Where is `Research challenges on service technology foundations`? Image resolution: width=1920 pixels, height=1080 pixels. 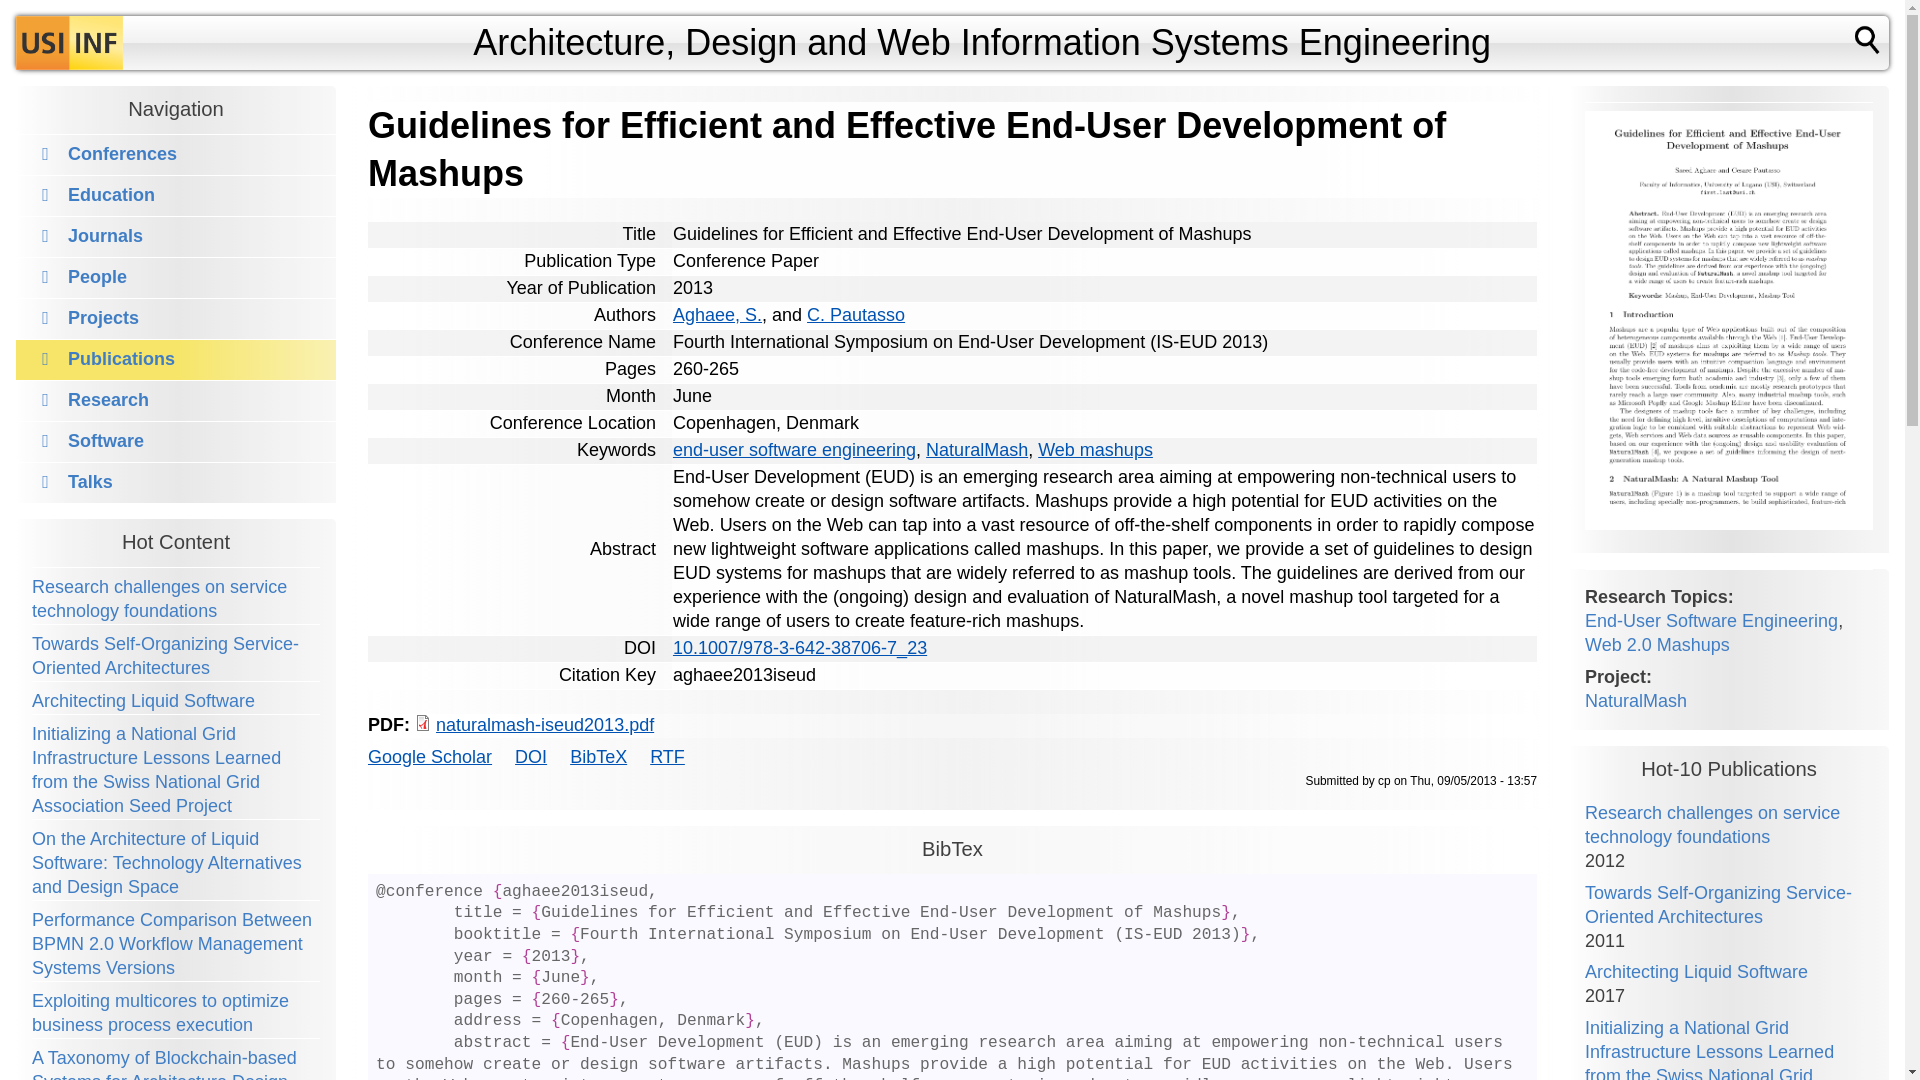 Research challenges on service technology foundations is located at coordinates (1712, 824).